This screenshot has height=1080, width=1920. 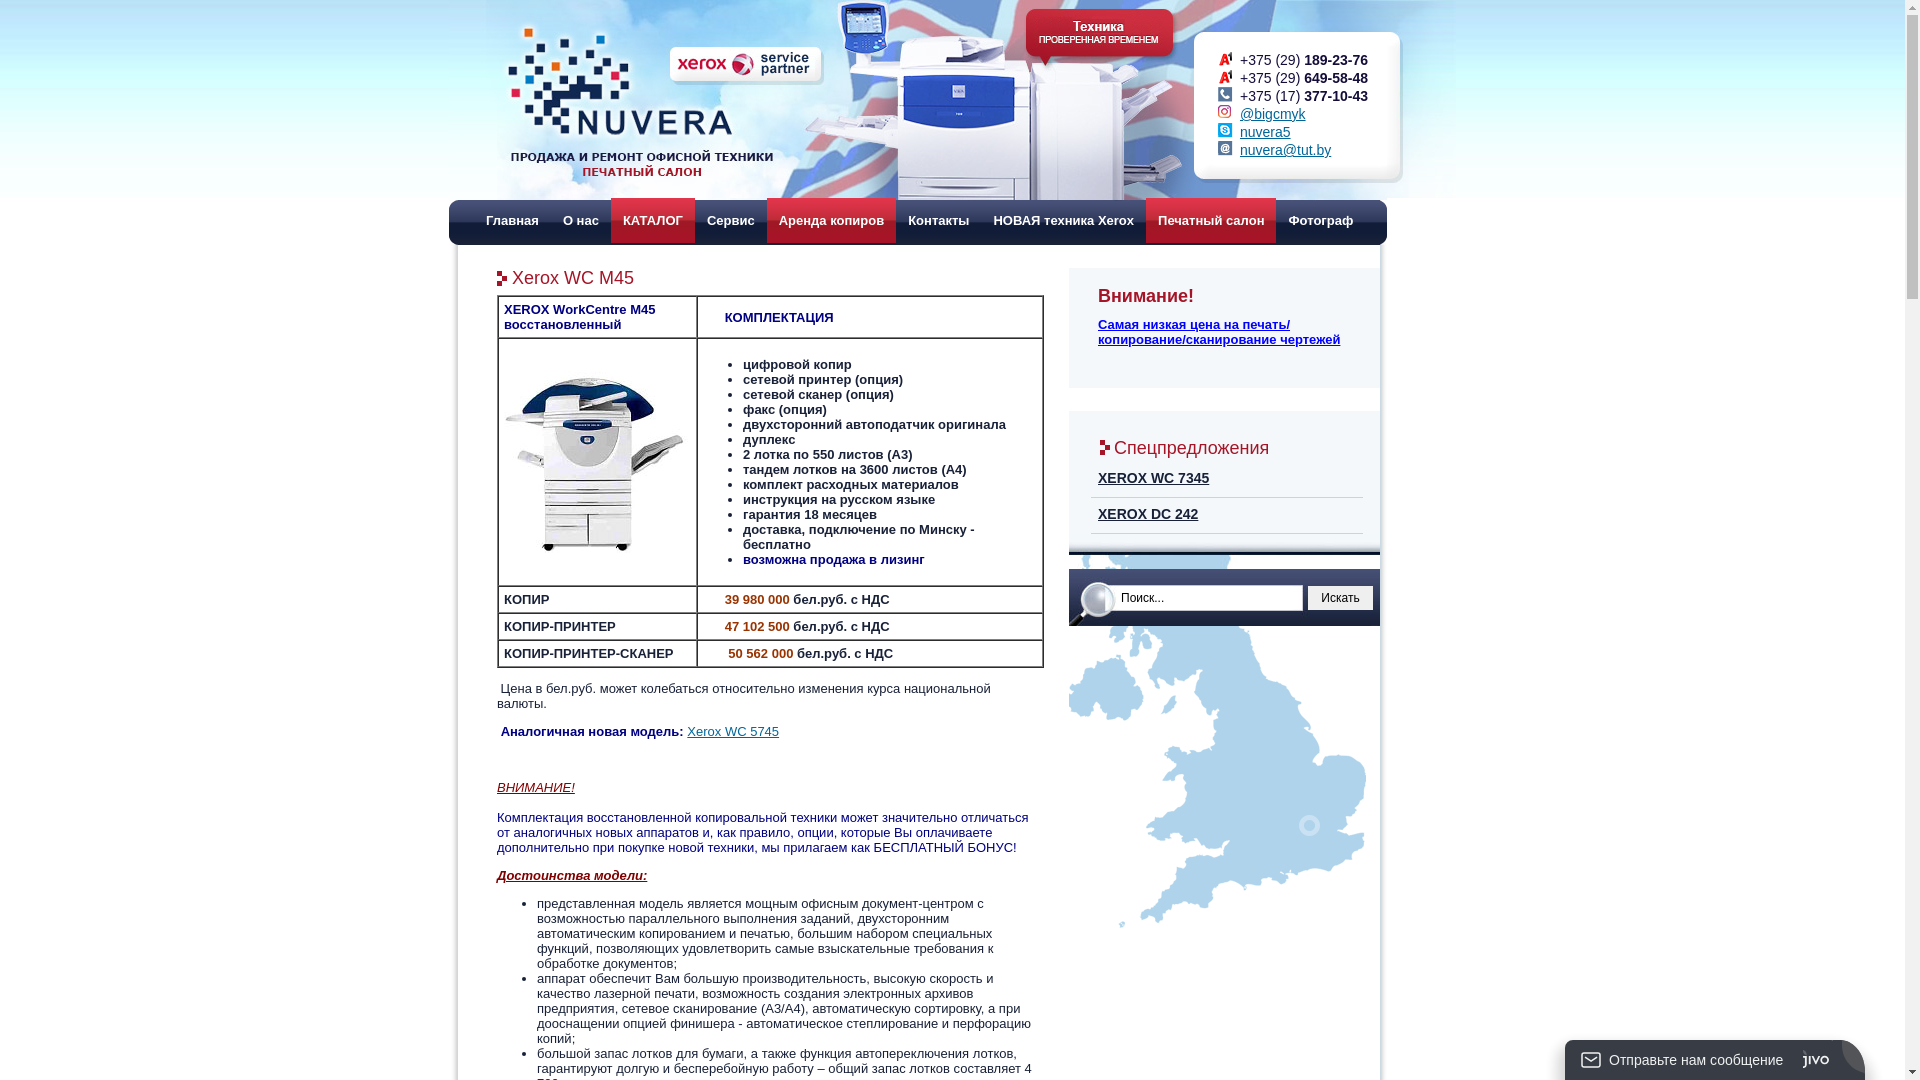 I want to click on Xerox WC 5745, so click(x=733, y=732).